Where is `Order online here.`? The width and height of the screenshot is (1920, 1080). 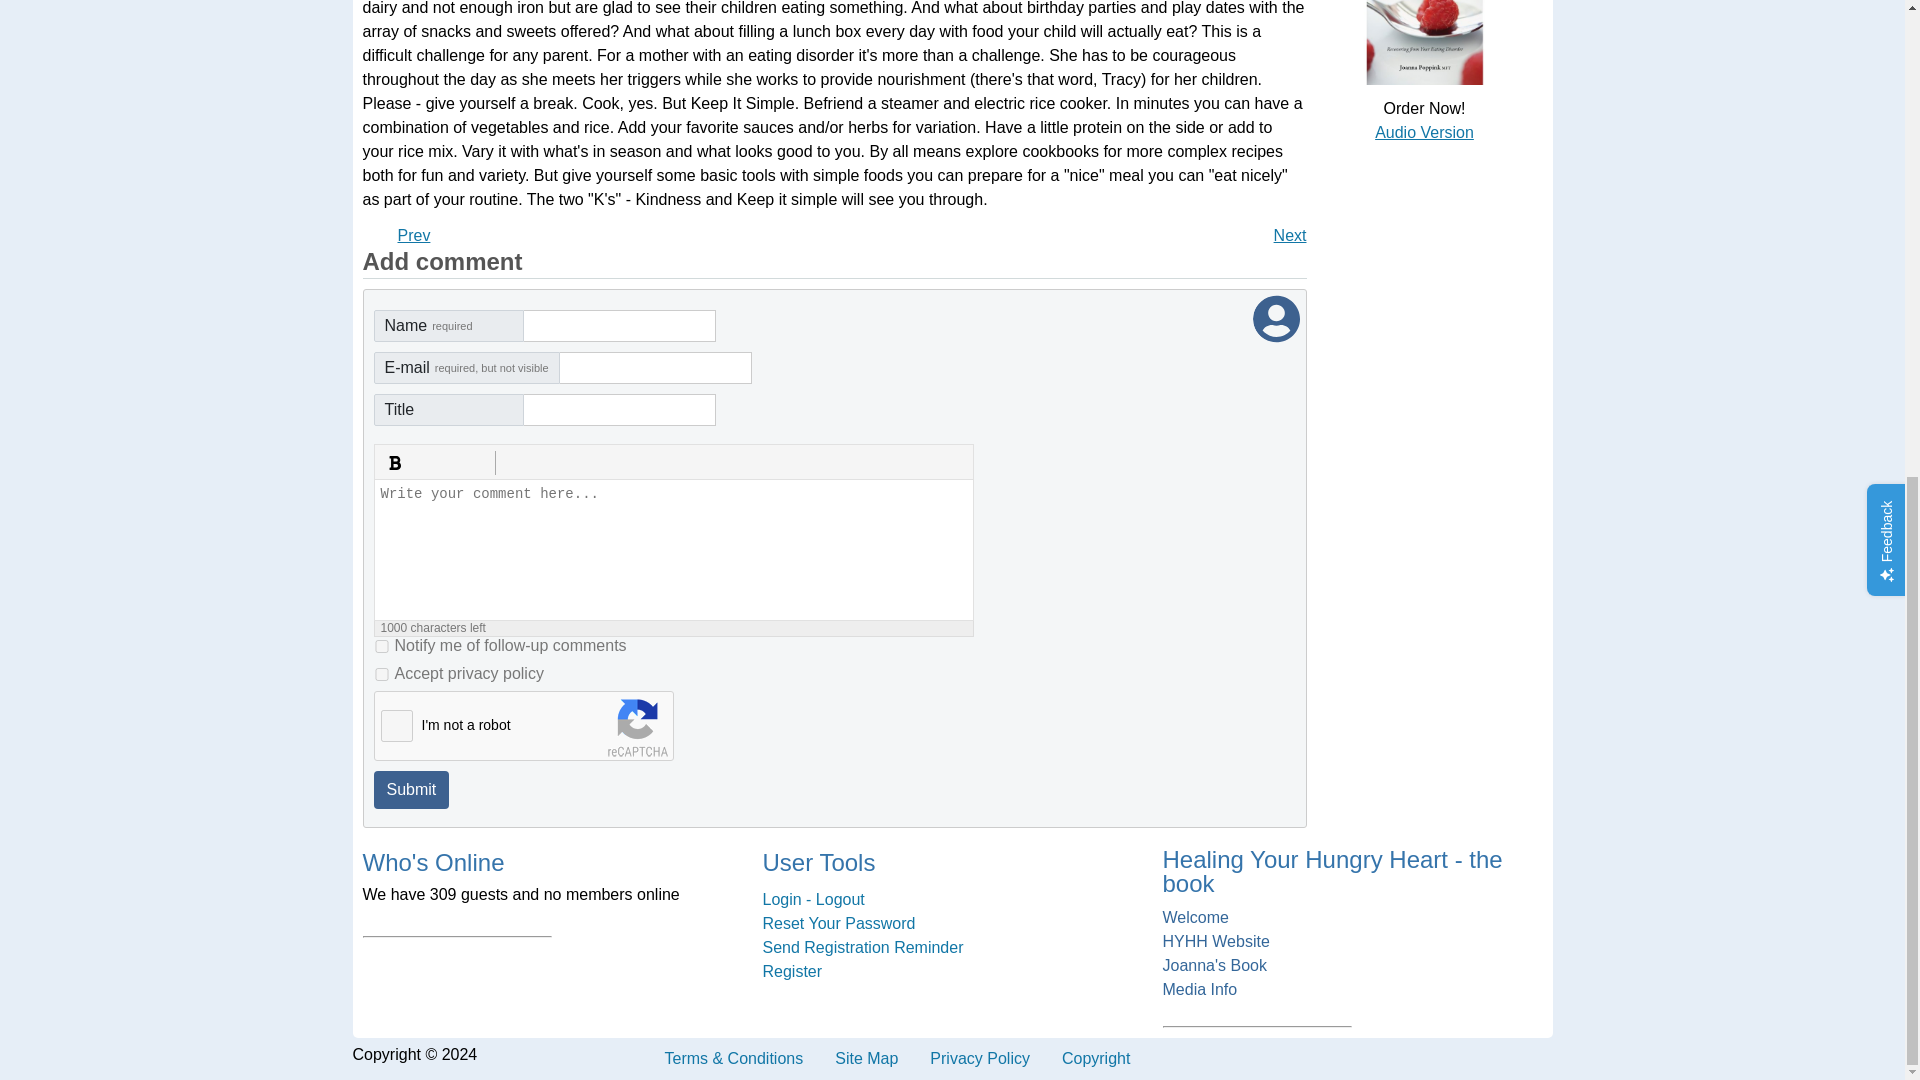 Order online here. is located at coordinates (1424, 132).